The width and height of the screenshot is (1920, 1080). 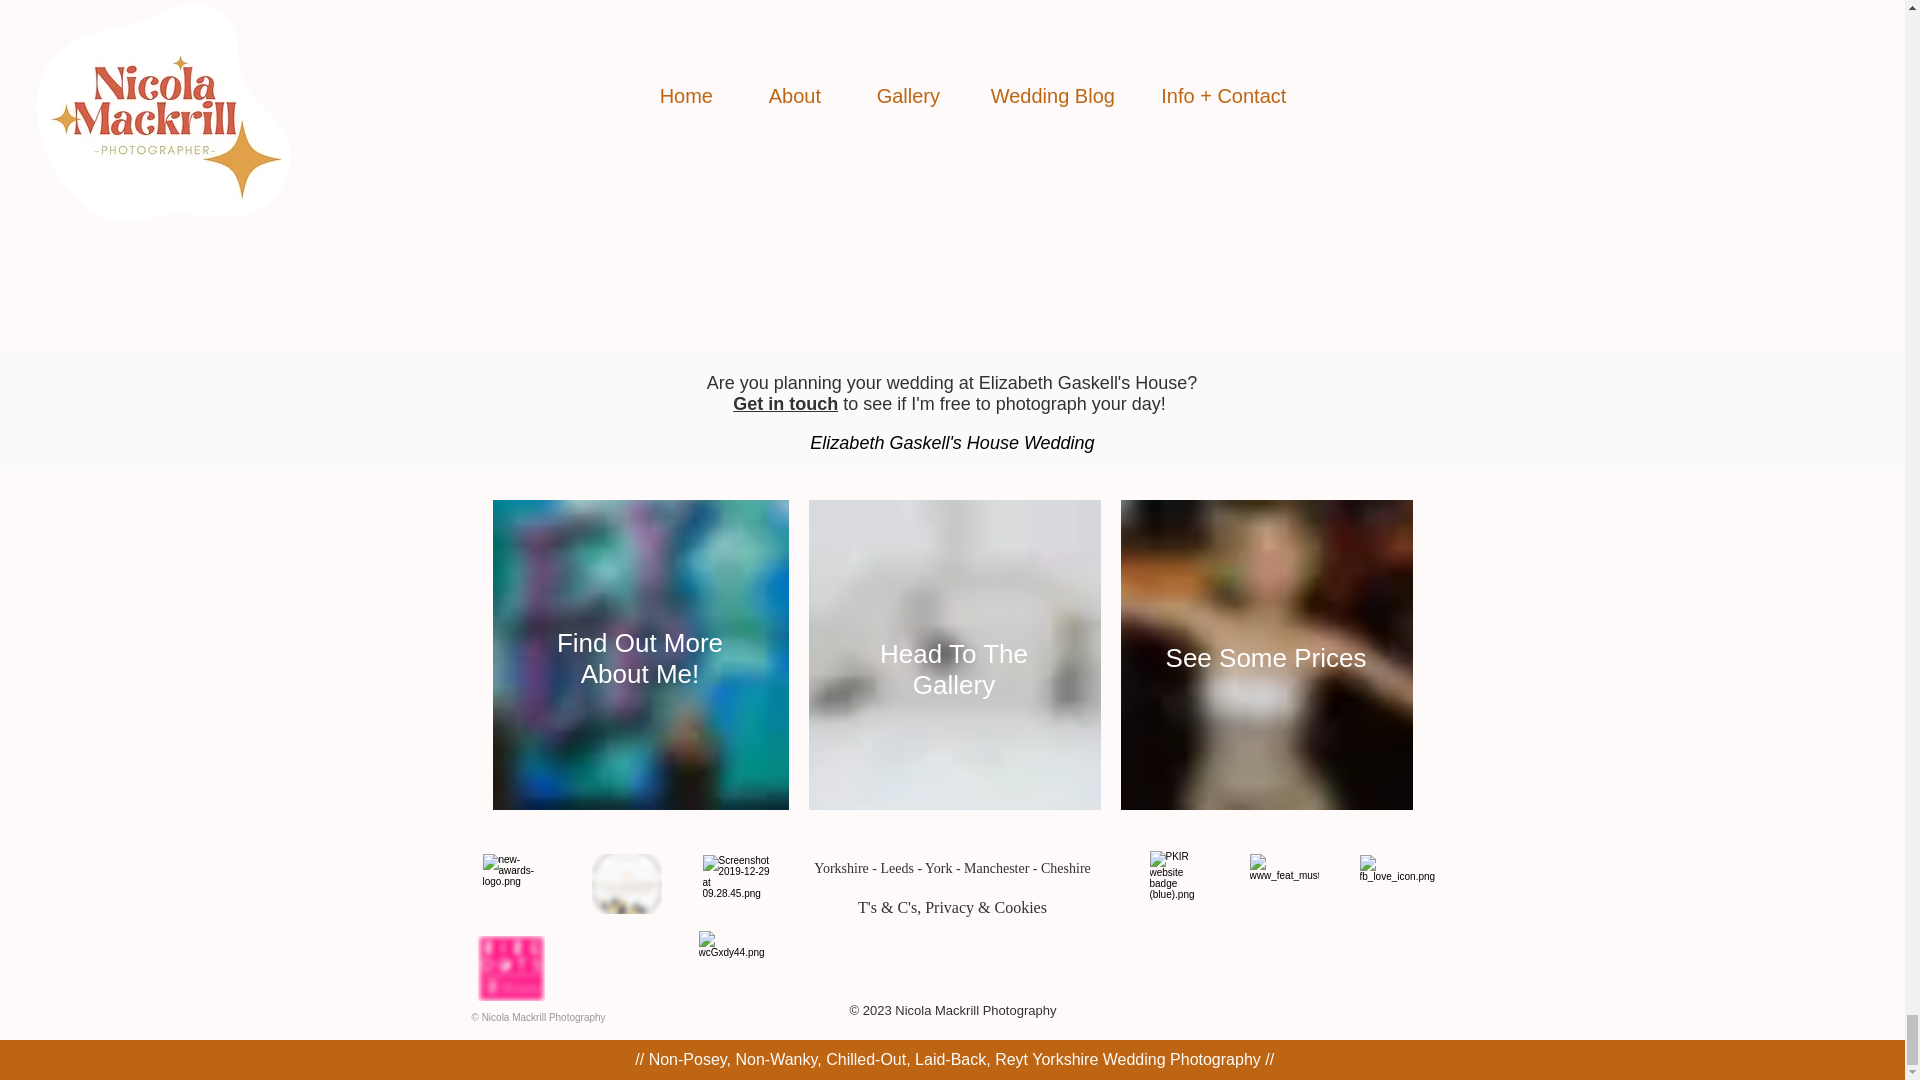 I want to click on See Some Prices, so click(x=1266, y=657).